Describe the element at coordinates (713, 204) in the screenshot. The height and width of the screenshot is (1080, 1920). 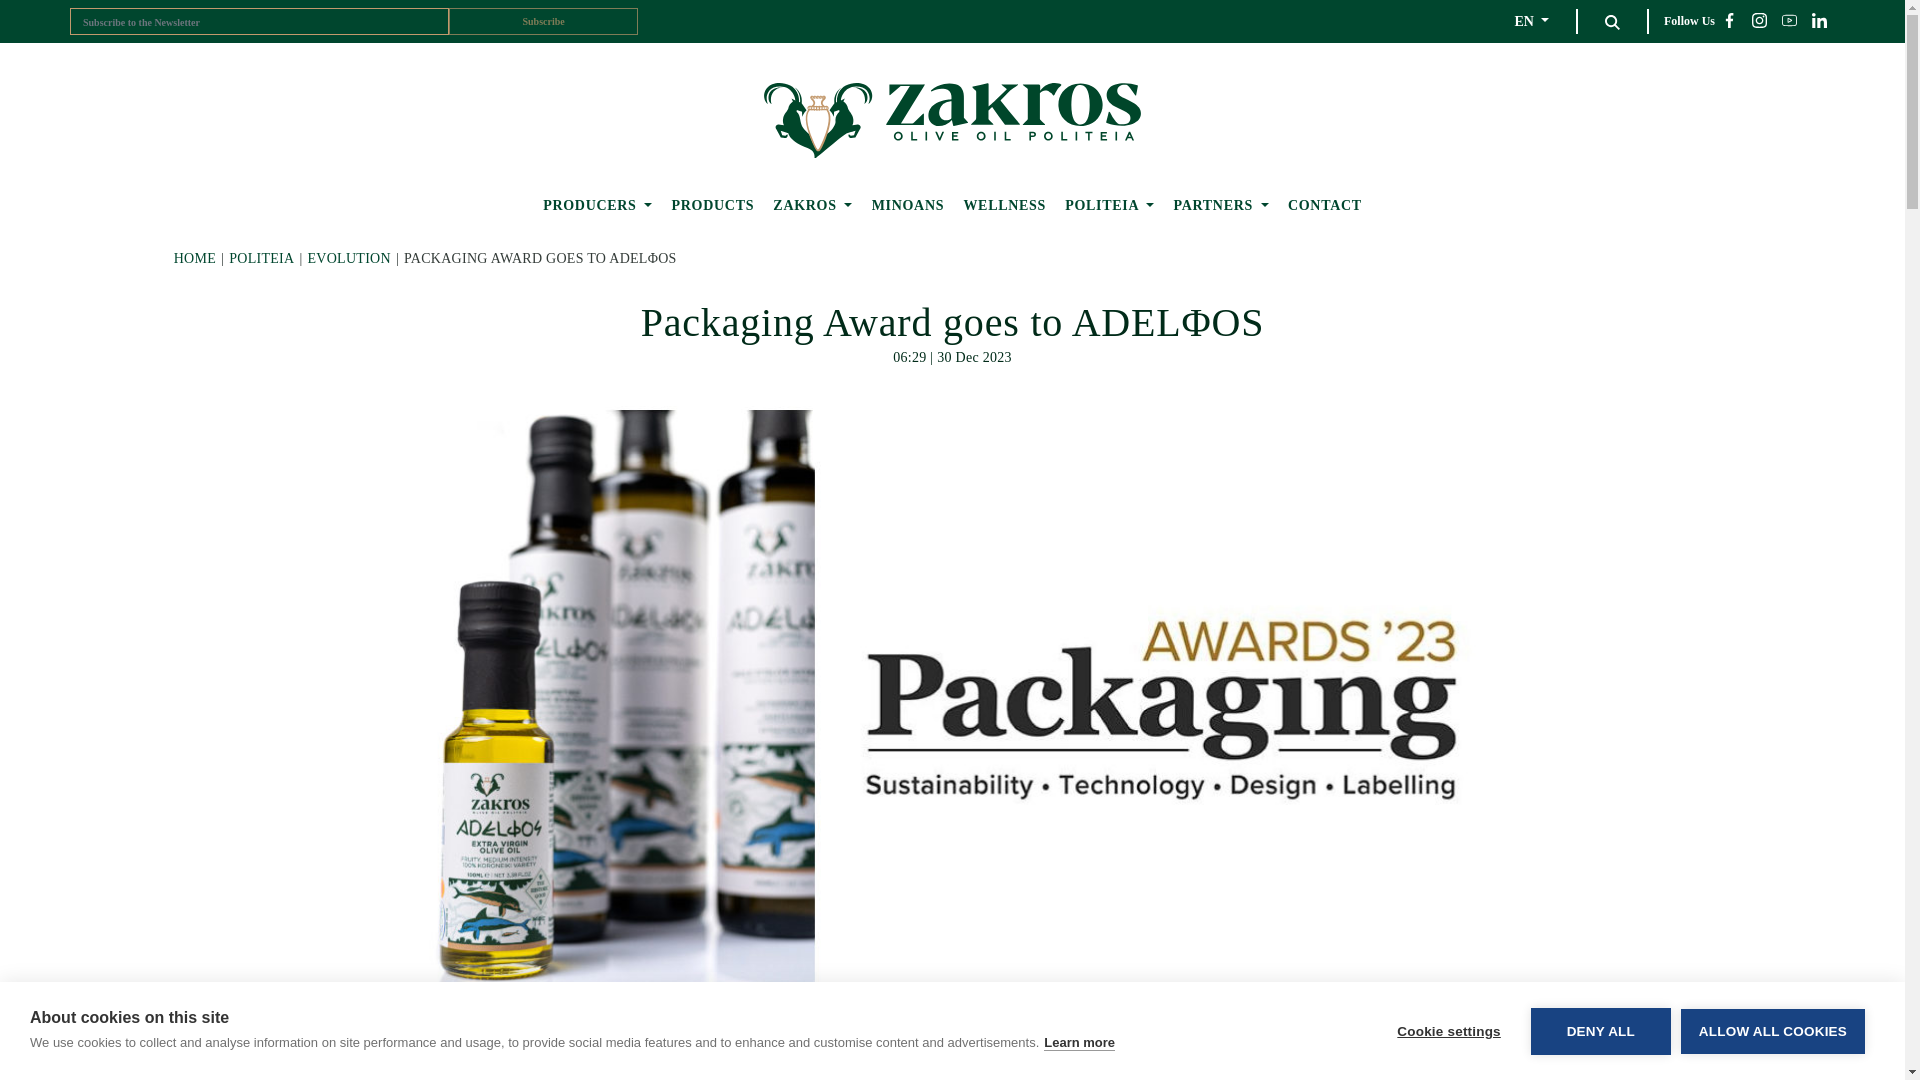
I see `PRODUCTS` at that location.